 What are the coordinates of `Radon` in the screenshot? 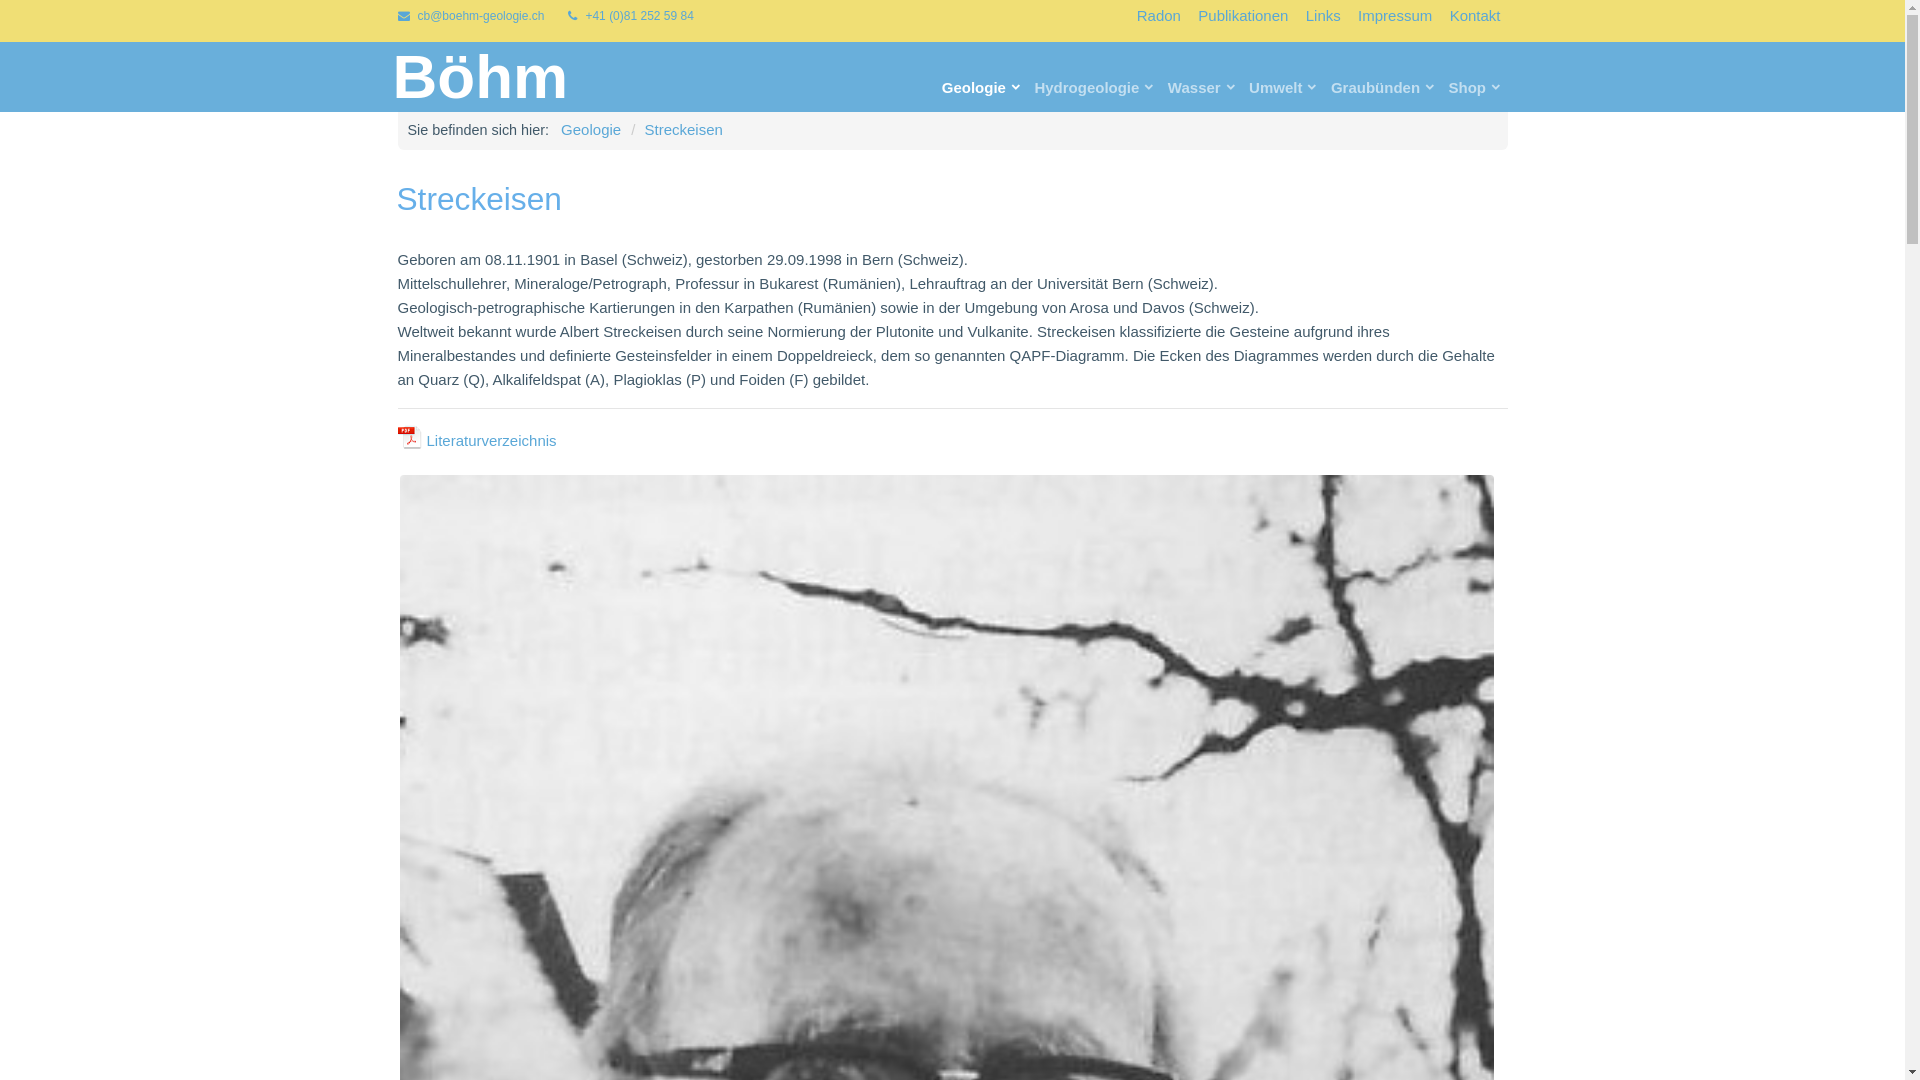 It's located at (1159, 16).